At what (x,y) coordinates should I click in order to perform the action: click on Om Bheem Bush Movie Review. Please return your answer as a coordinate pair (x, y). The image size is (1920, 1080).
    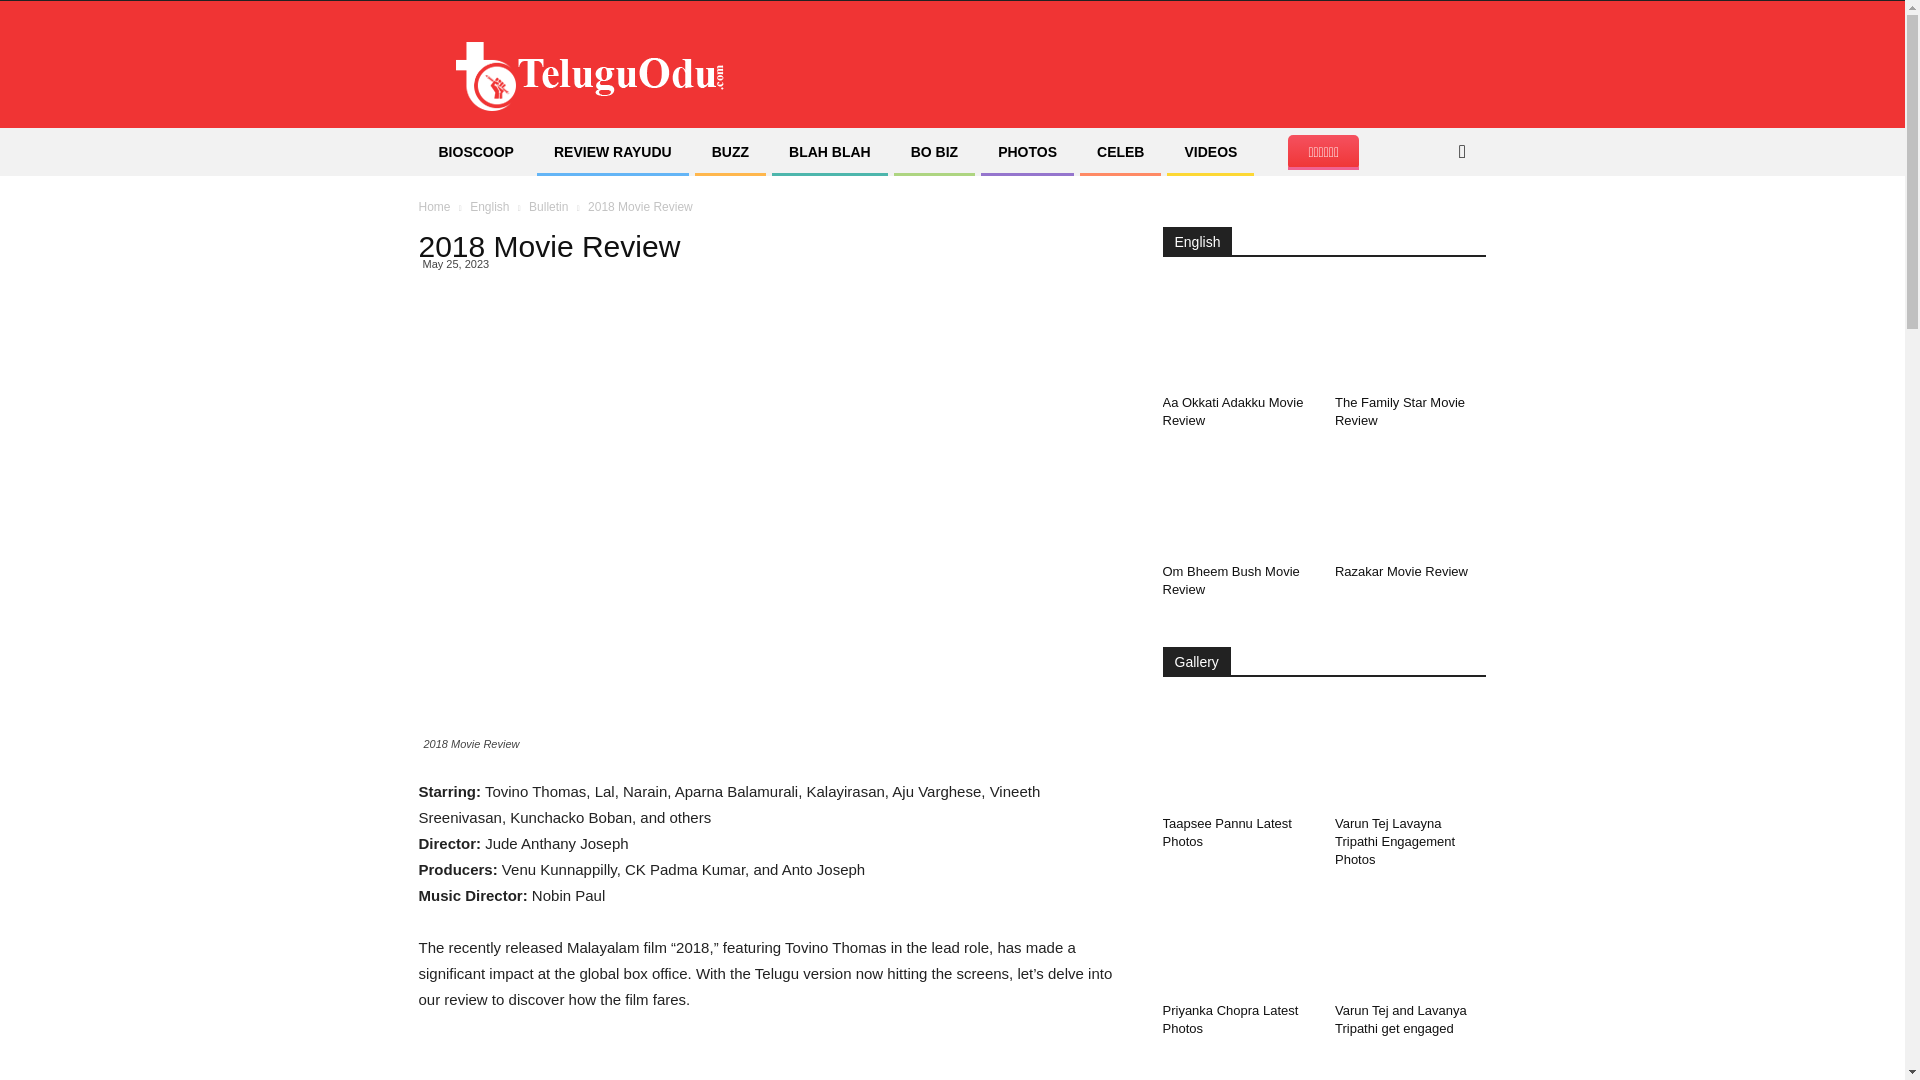
    Looking at the image, I should click on (1237, 504).